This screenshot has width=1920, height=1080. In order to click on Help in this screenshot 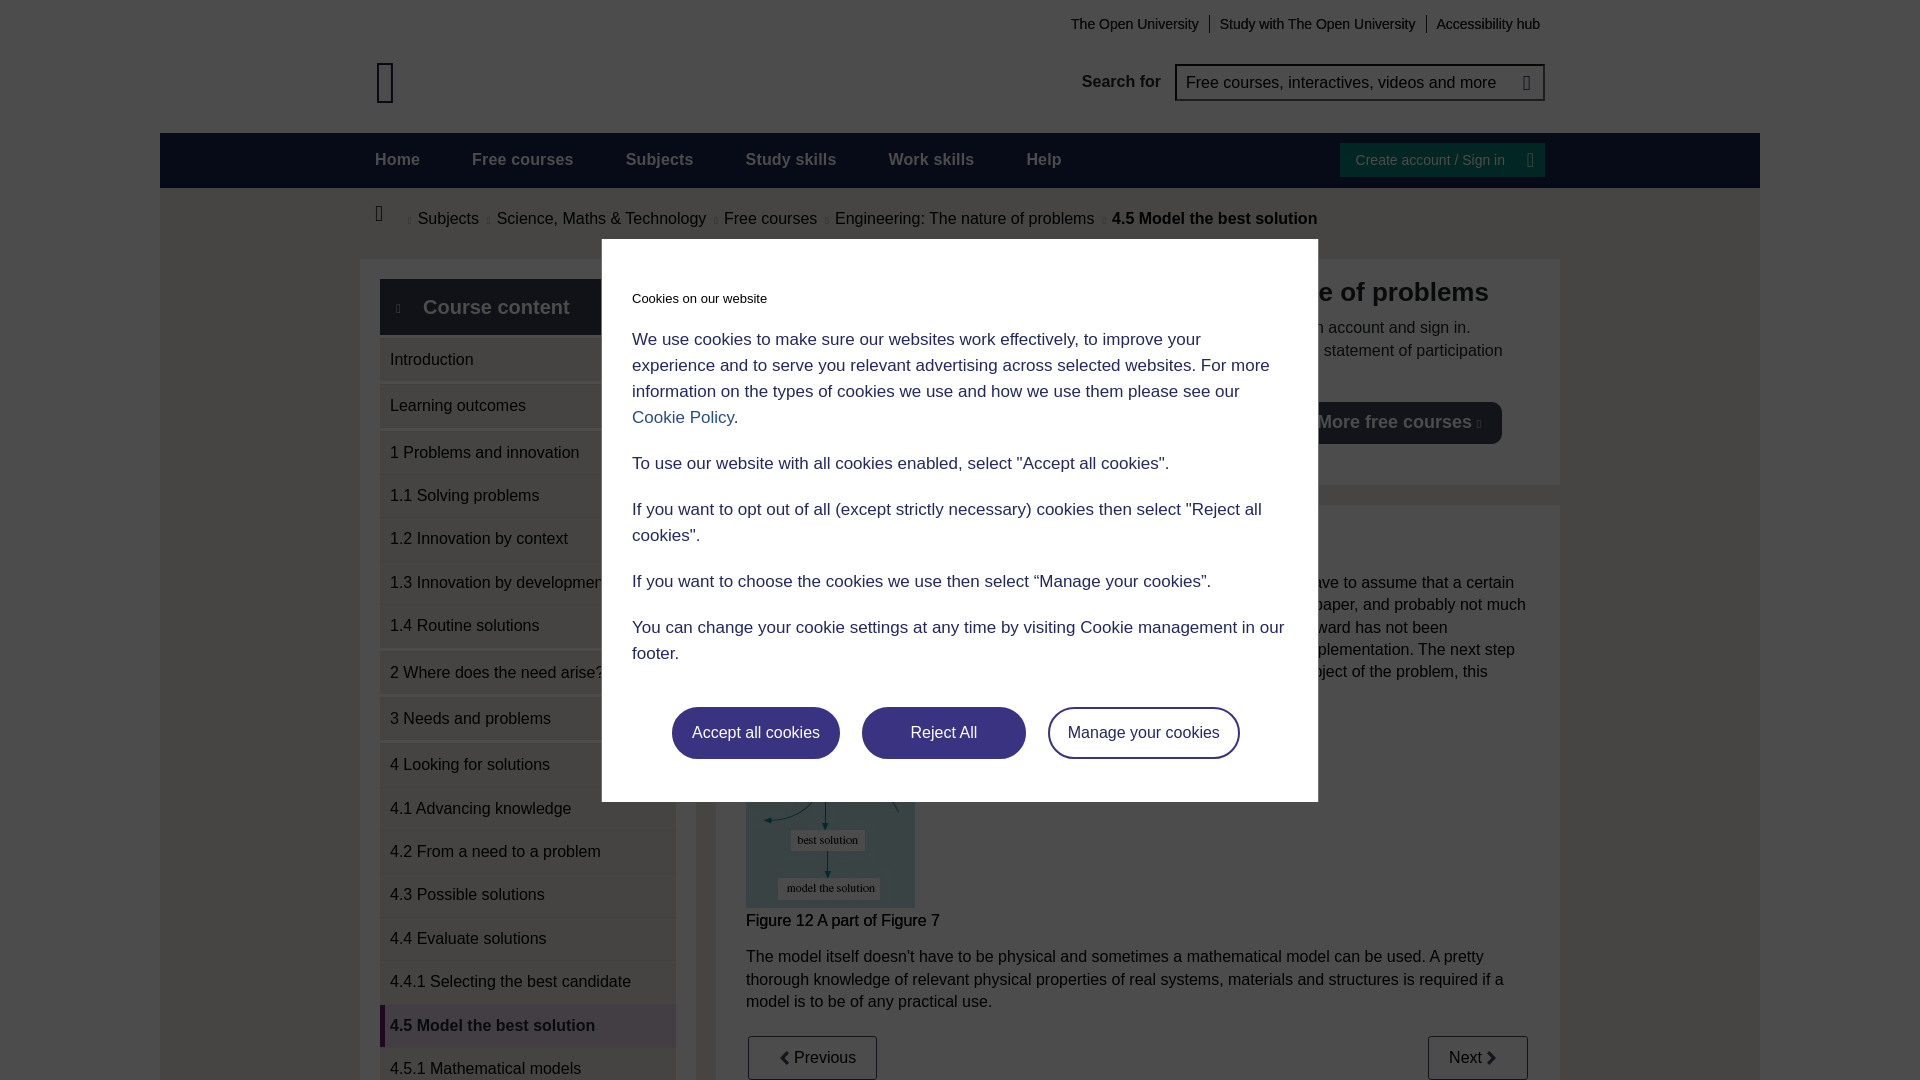, I will do `click(1043, 160)`.